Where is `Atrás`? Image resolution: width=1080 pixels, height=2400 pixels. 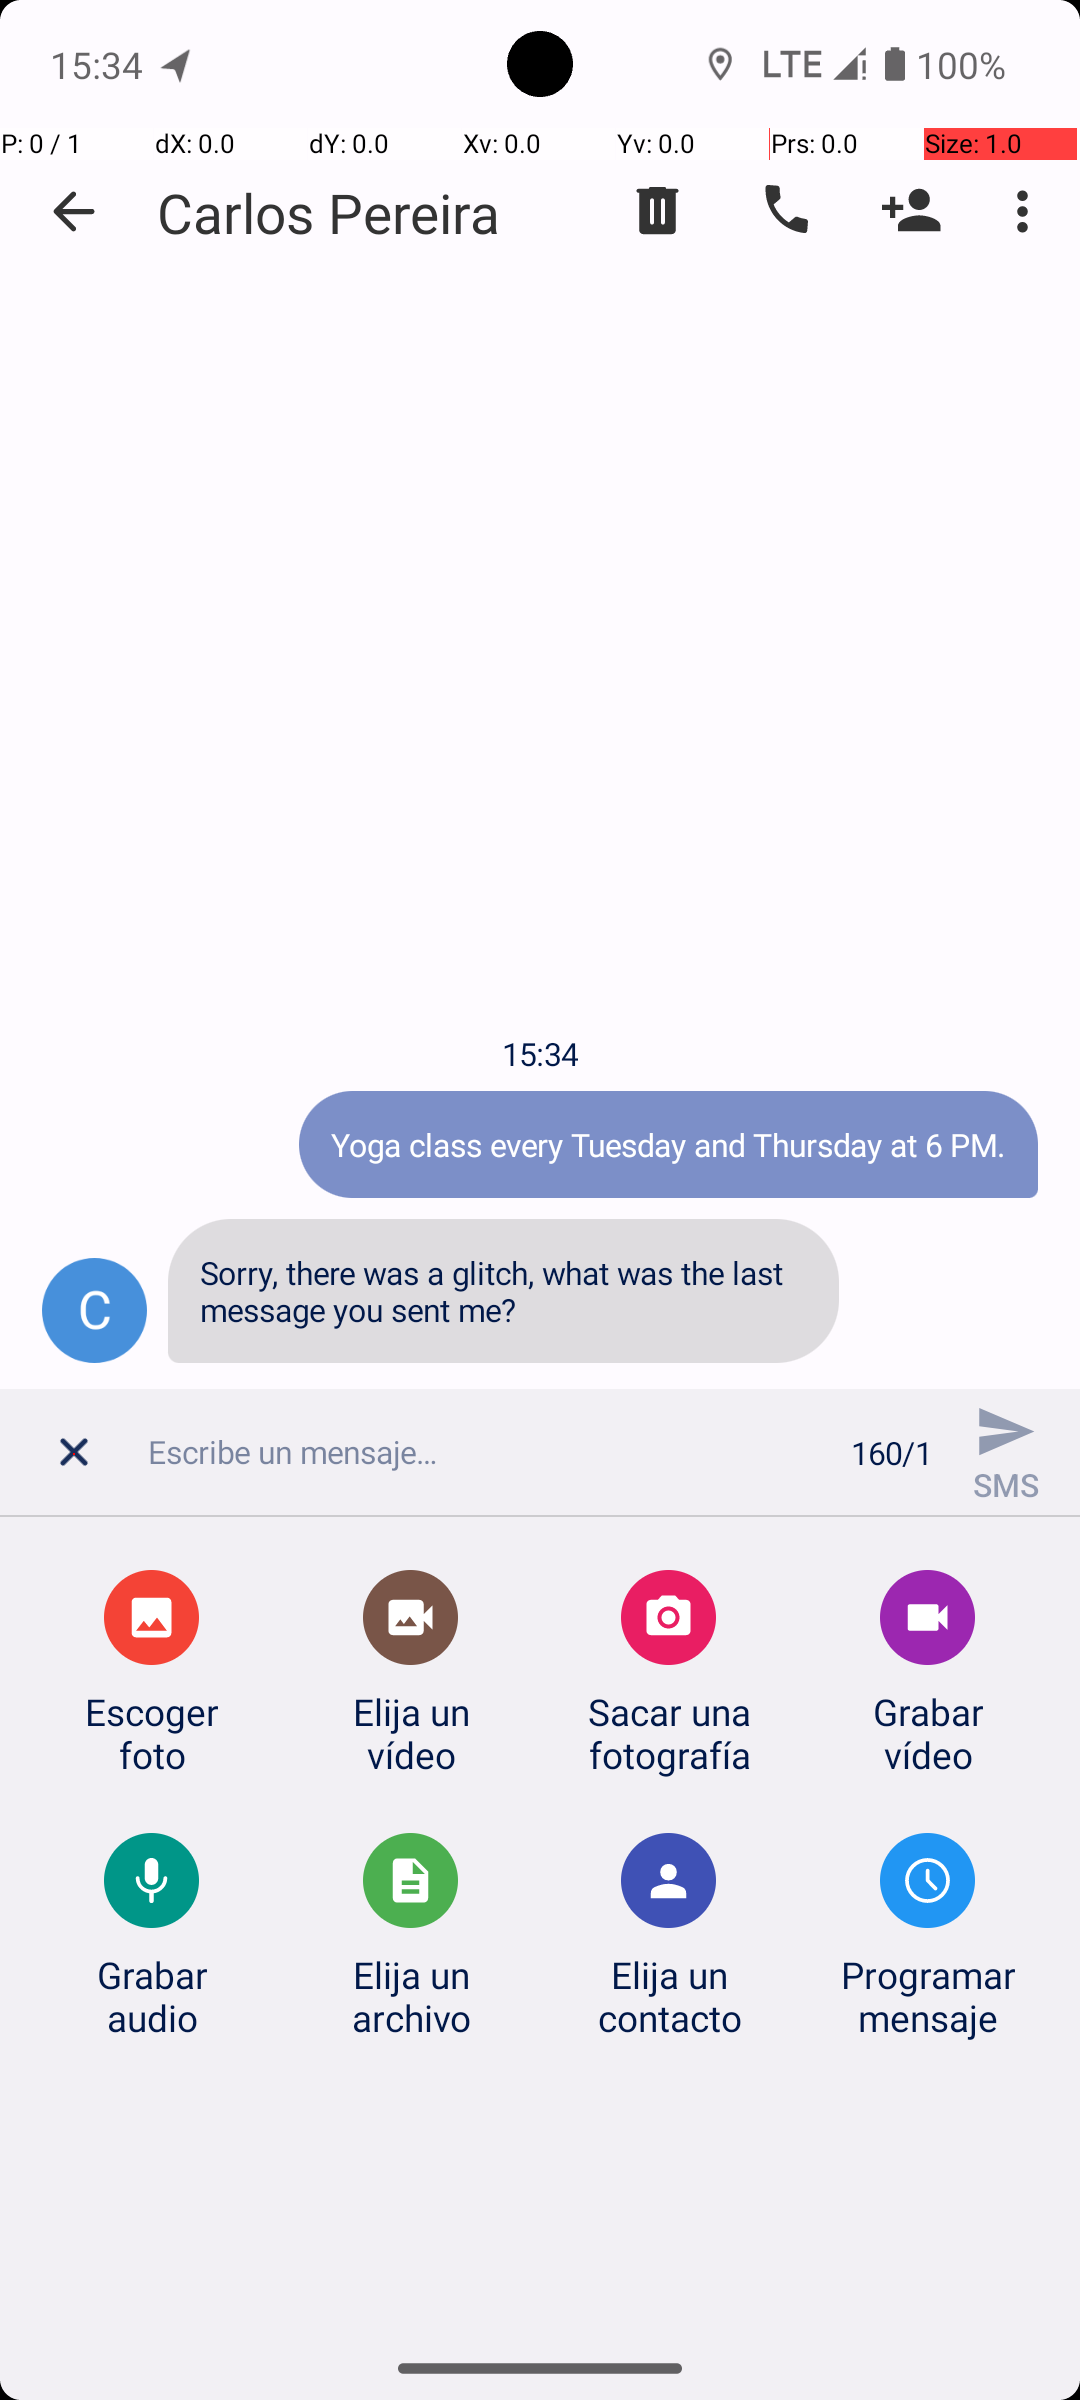
Atrás is located at coordinates (74, 212).